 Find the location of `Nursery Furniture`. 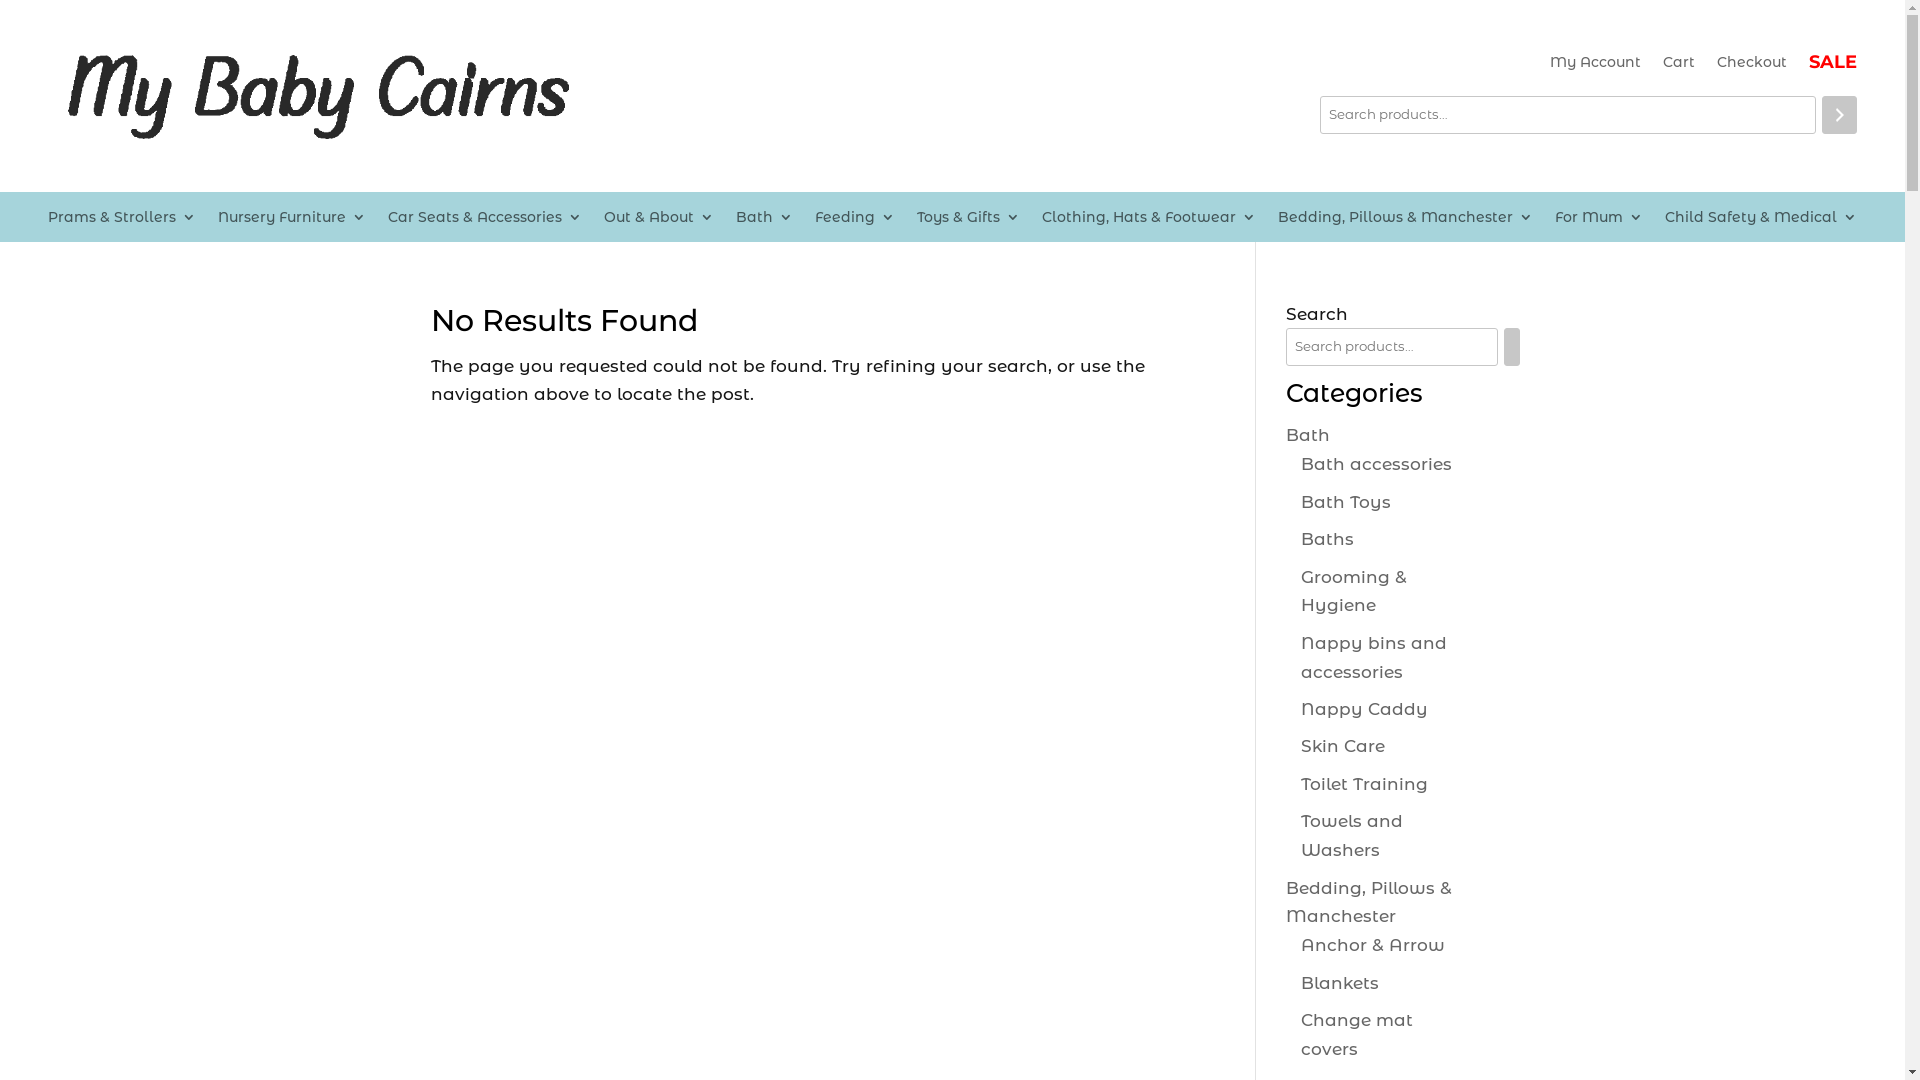

Nursery Furniture is located at coordinates (292, 221).